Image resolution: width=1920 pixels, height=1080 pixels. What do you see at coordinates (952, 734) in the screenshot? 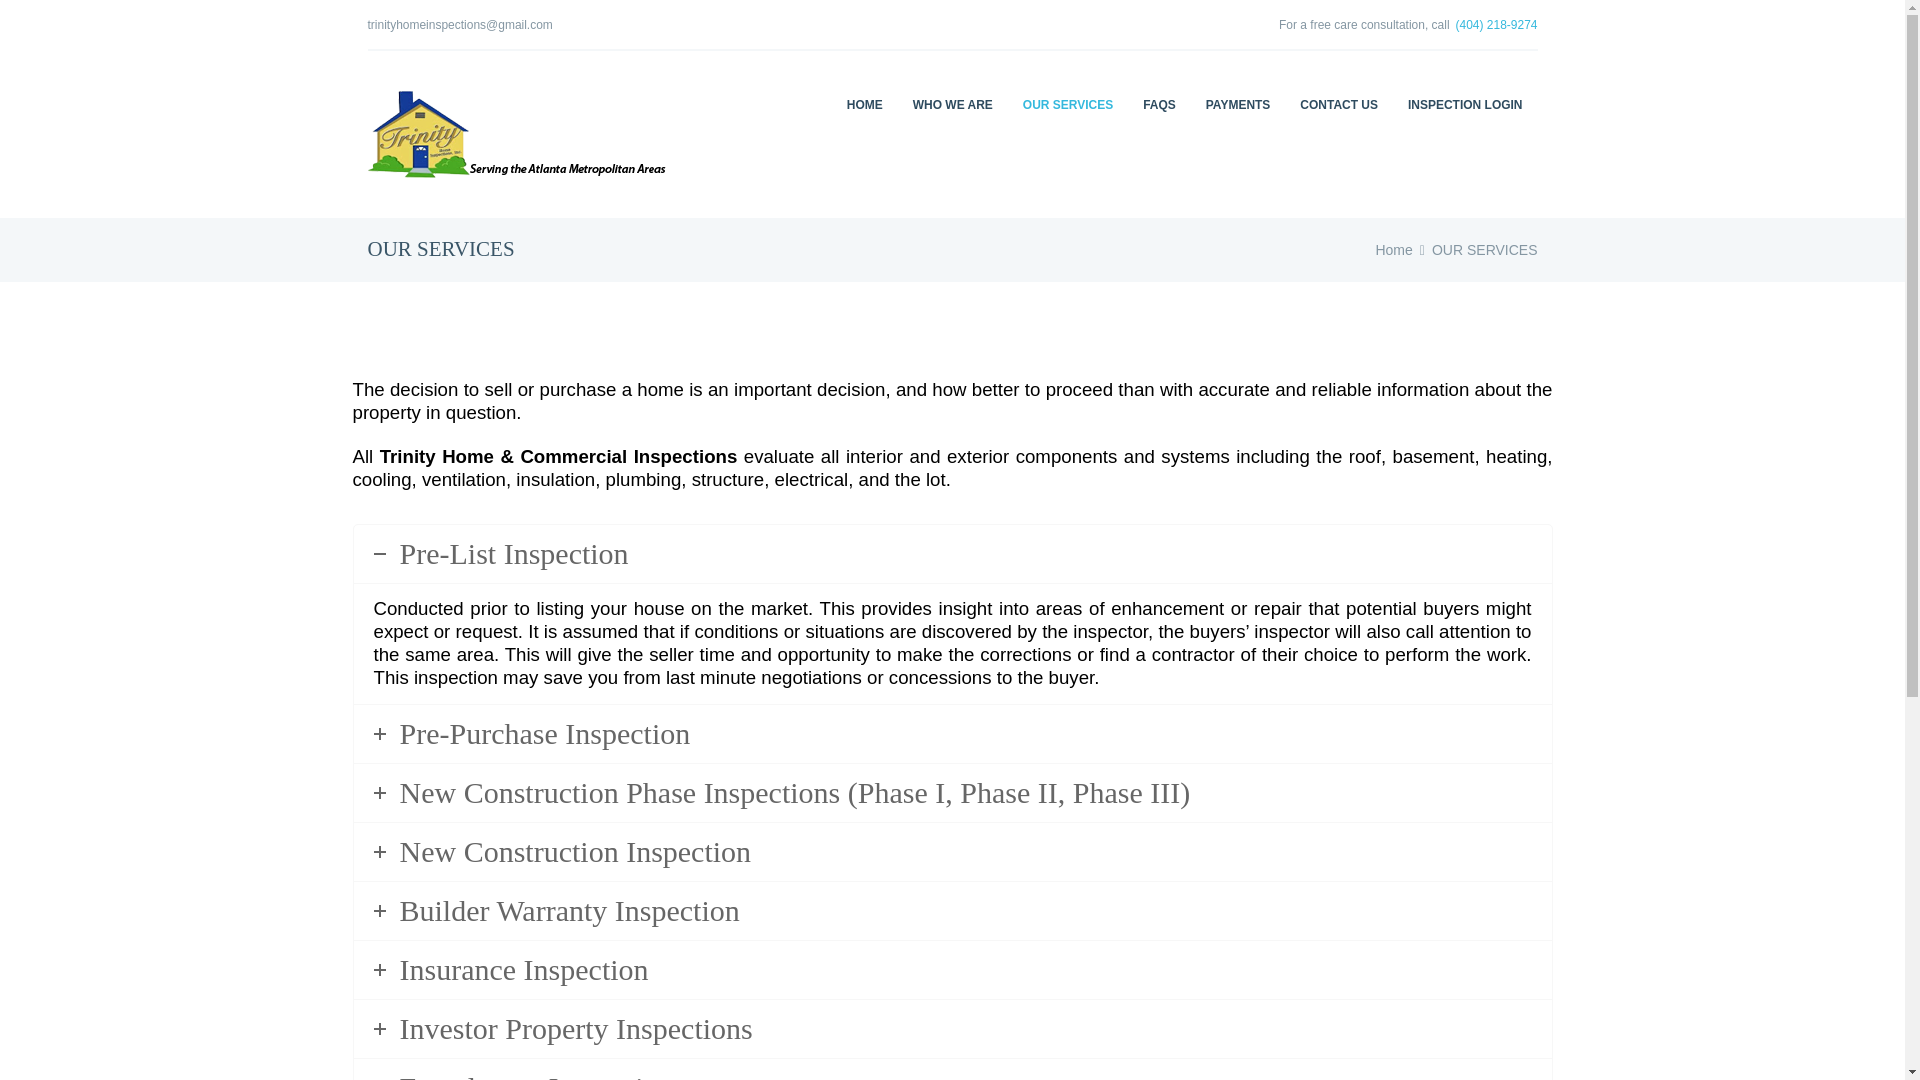
I see `Pre-Purchase Inspection` at bounding box center [952, 734].